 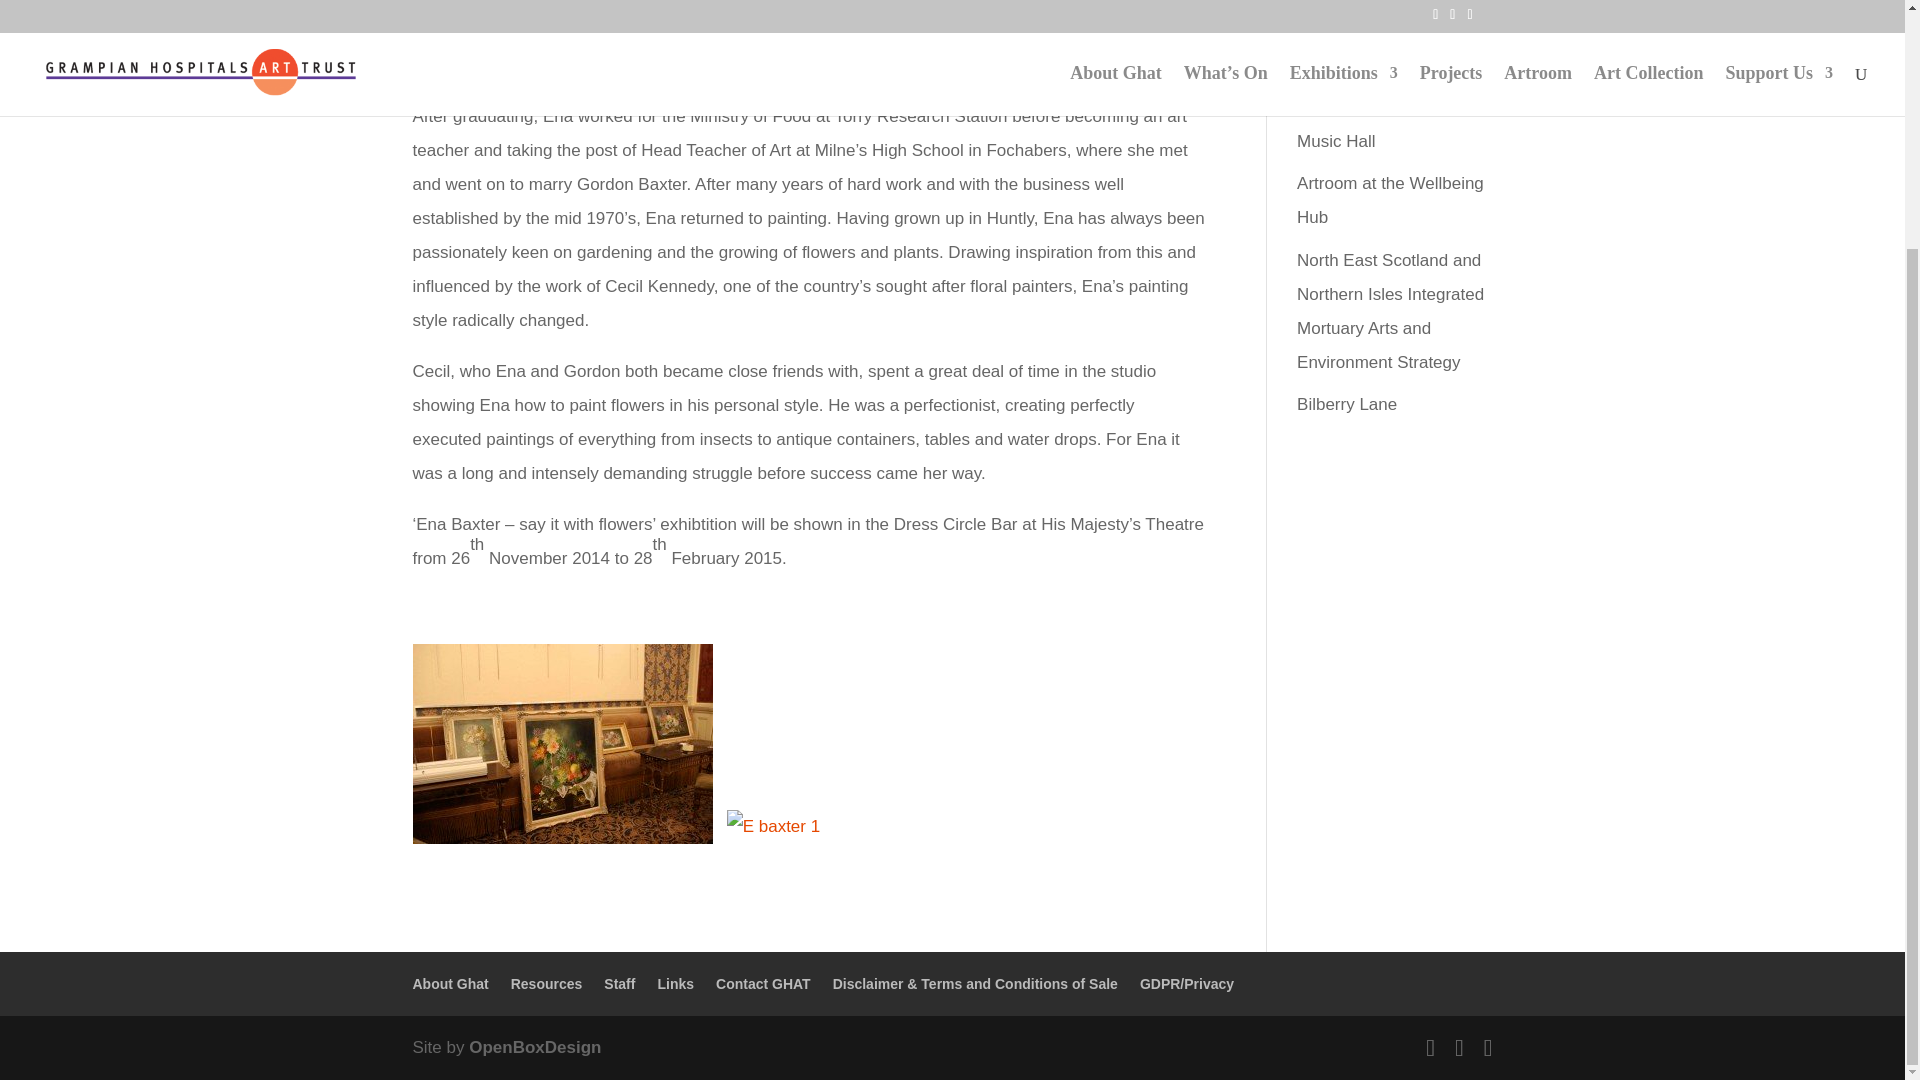 I want to click on Staff, so click(x=620, y=984).